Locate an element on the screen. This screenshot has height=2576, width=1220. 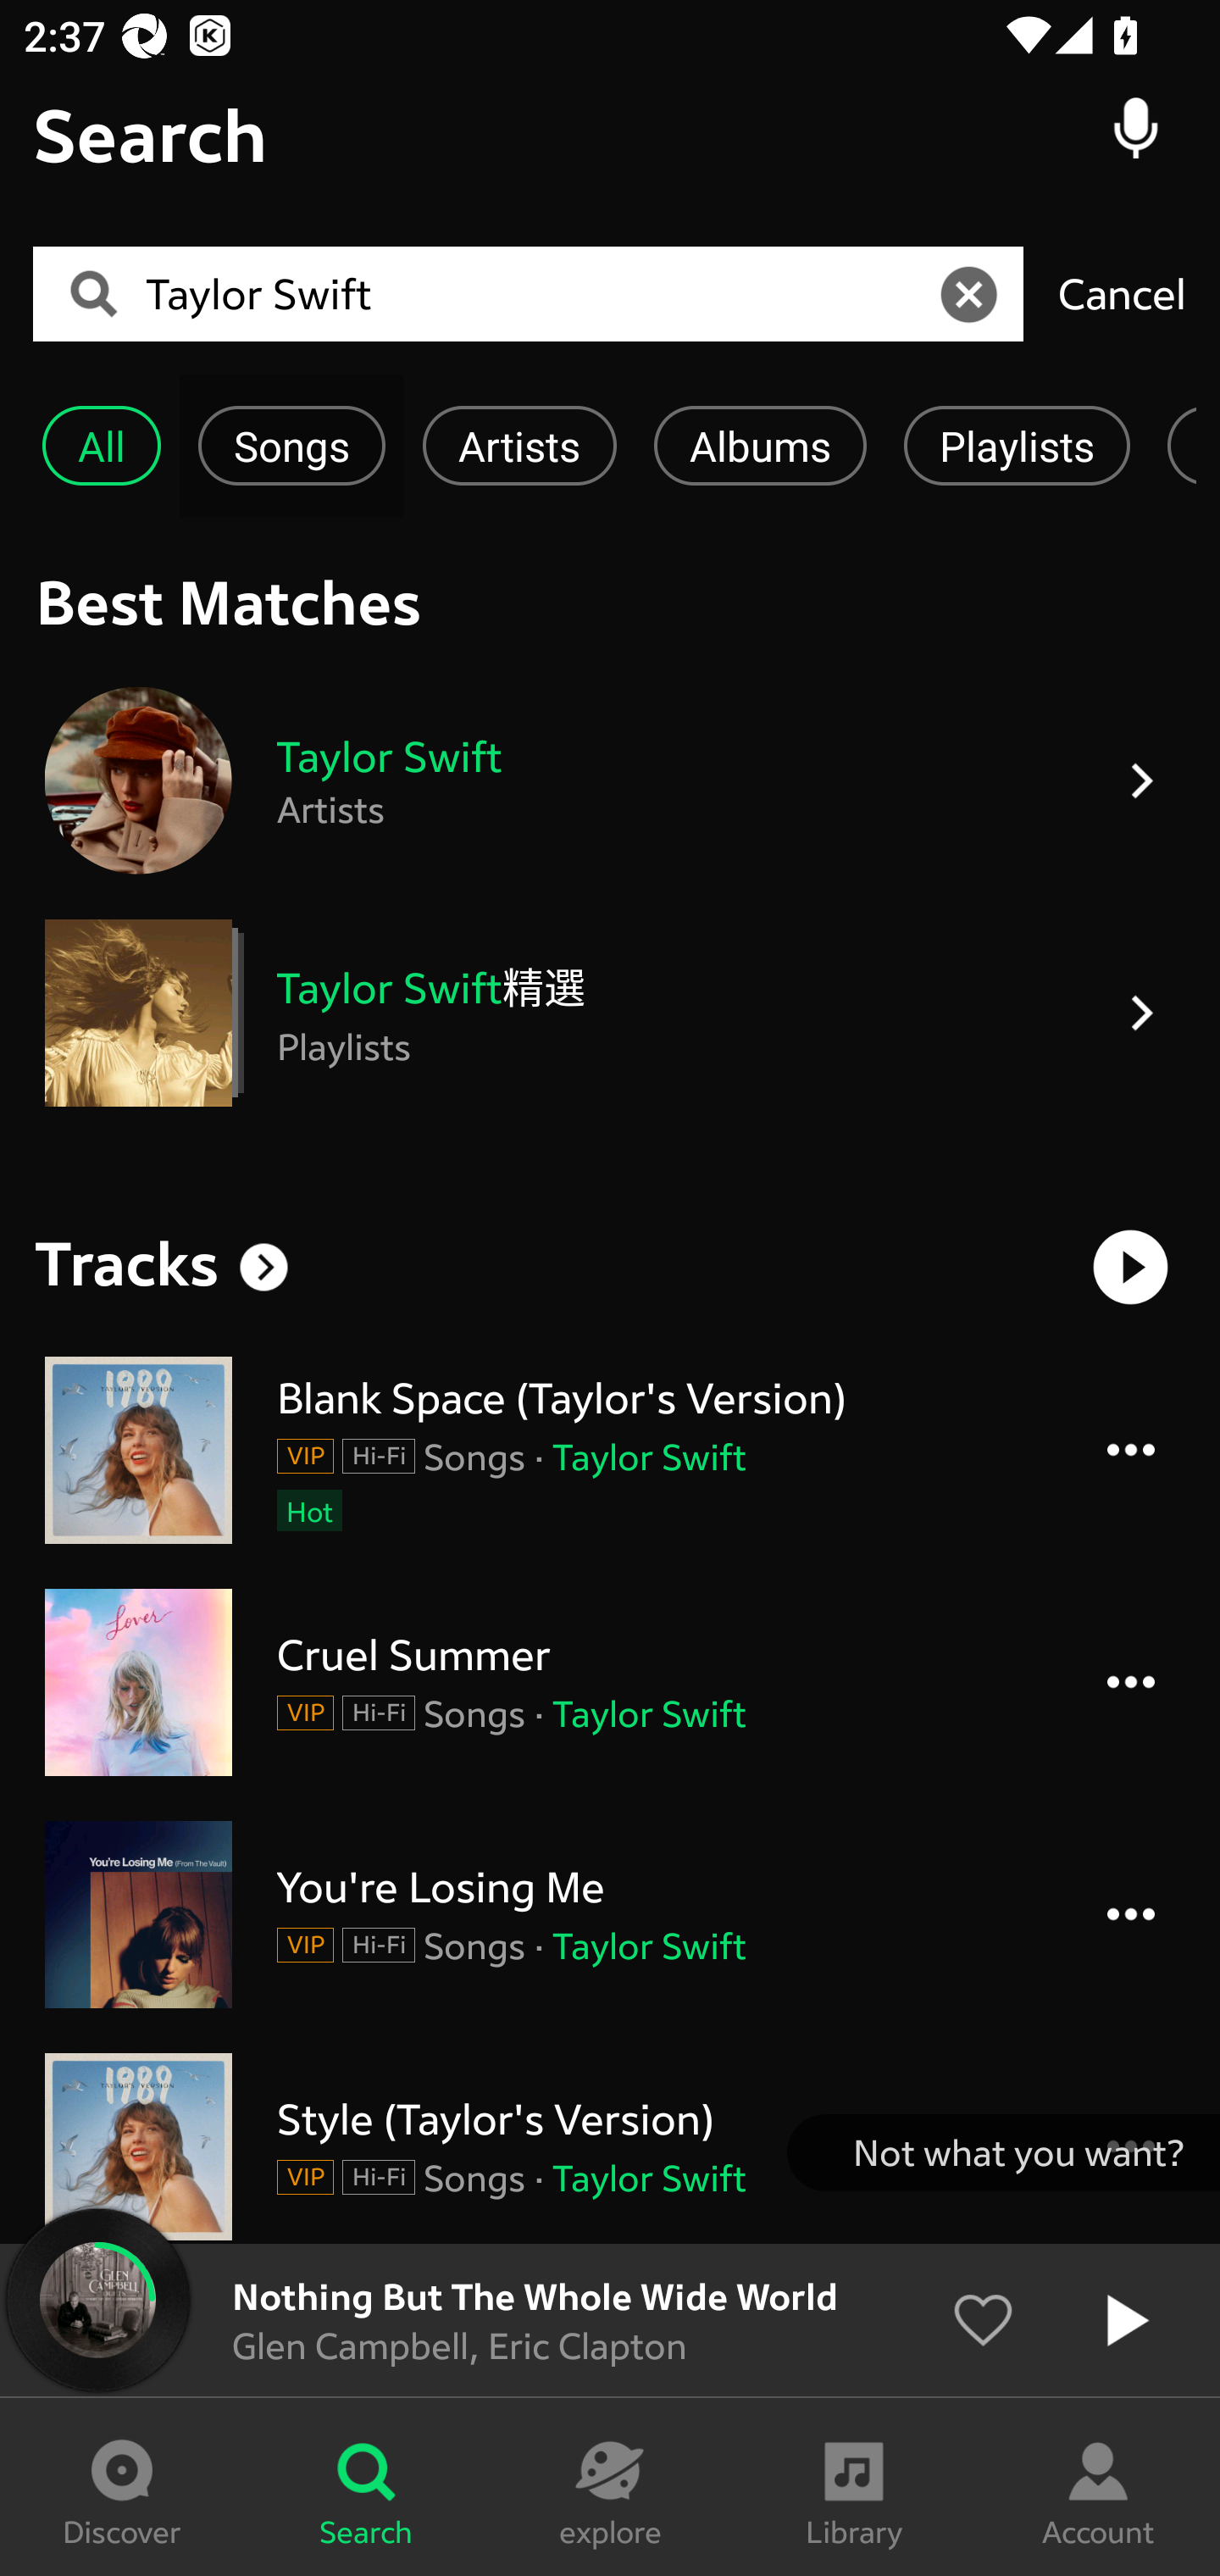
Discover is located at coordinates (122, 2487).